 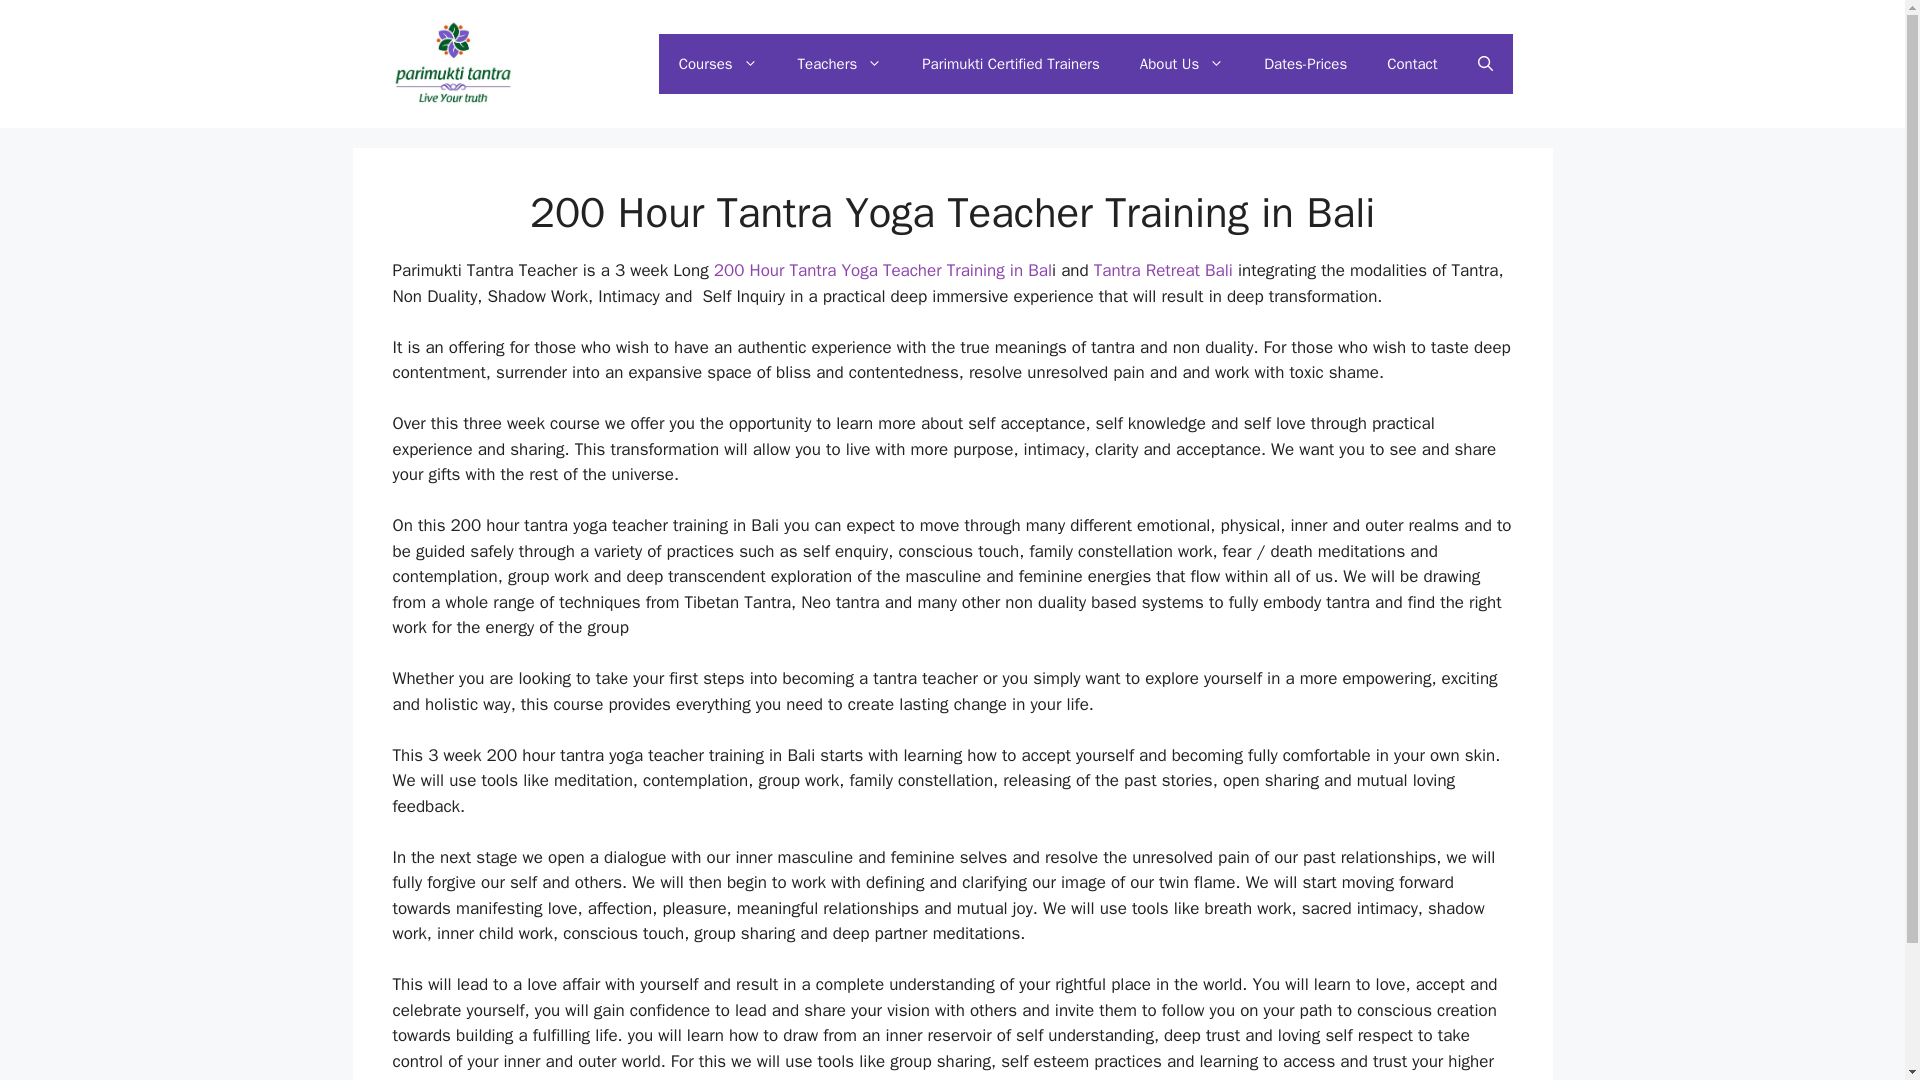 What do you see at coordinates (1182, 63) in the screenshot?
I see `About Us` at bounding box center [1182, 63].